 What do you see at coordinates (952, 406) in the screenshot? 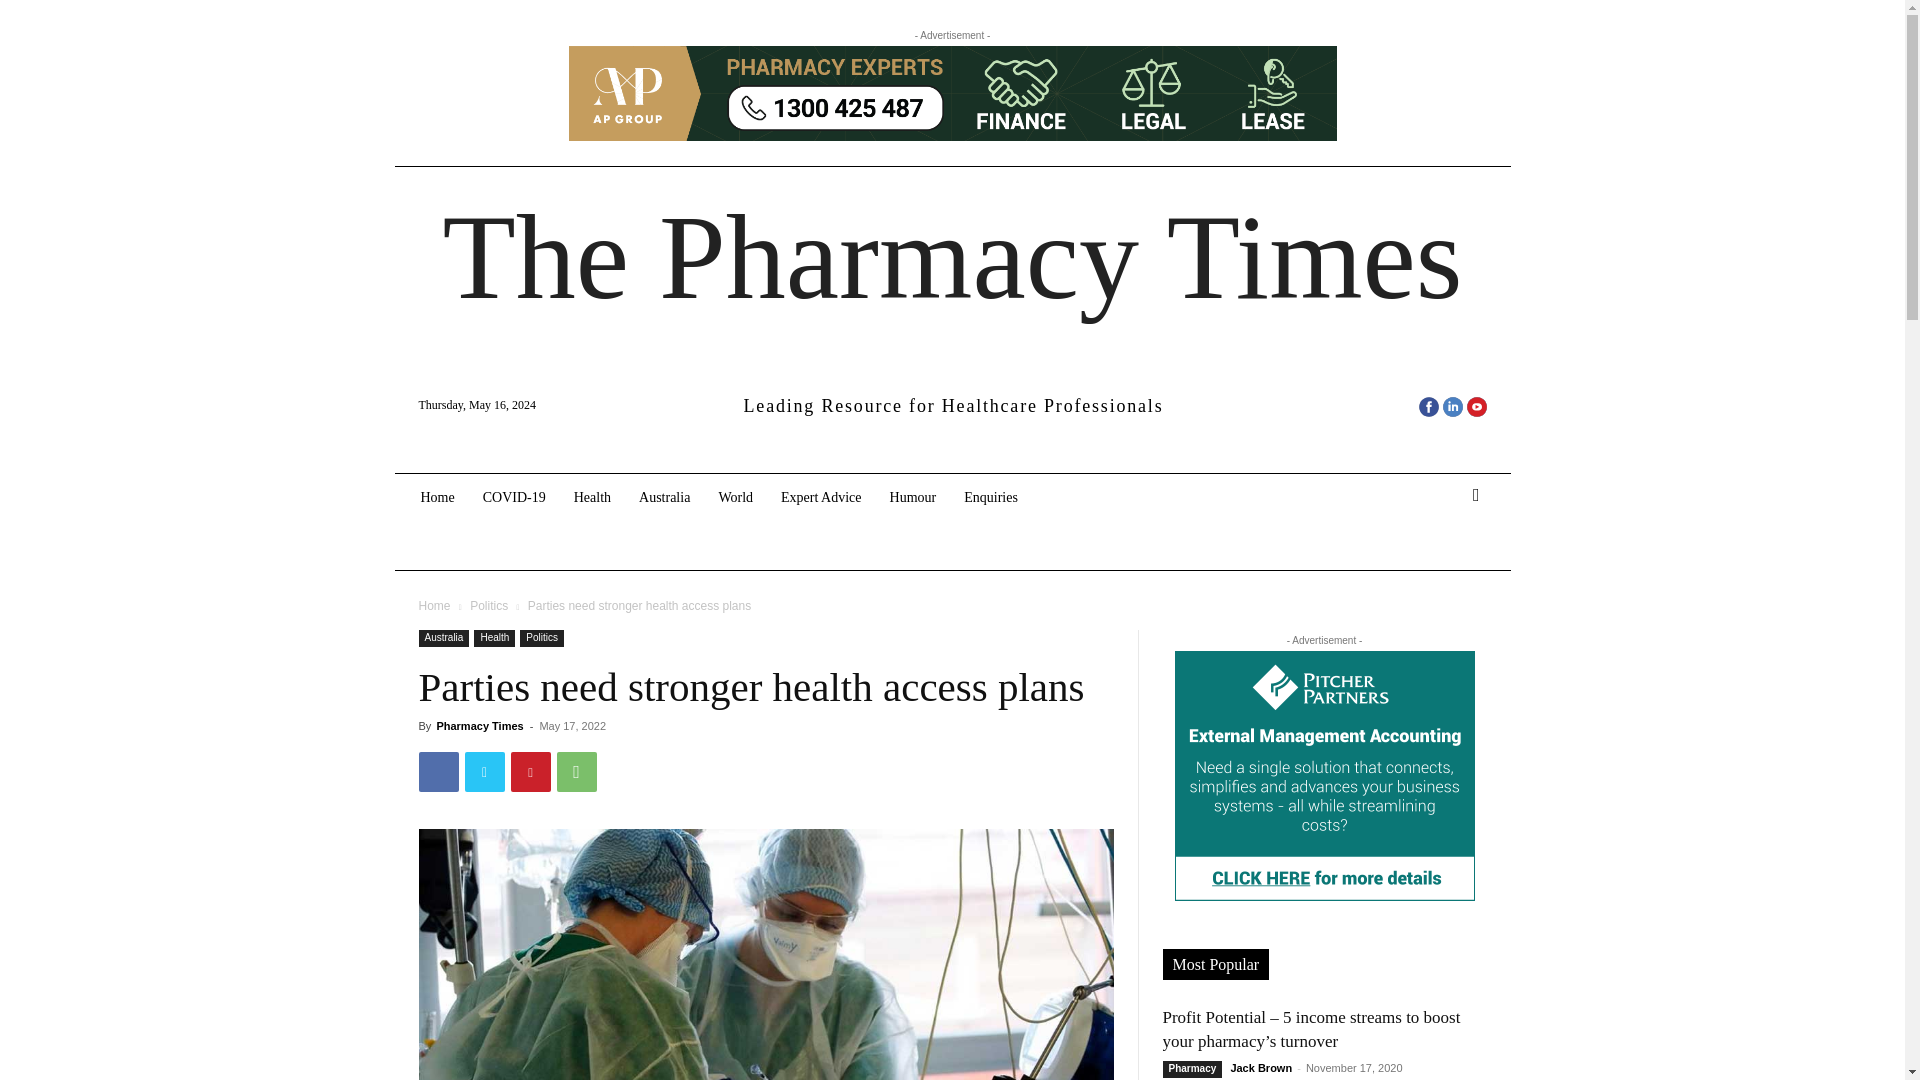
I see `Leading Resource for Healthcare Professionals` at bounding box center [952, 406].